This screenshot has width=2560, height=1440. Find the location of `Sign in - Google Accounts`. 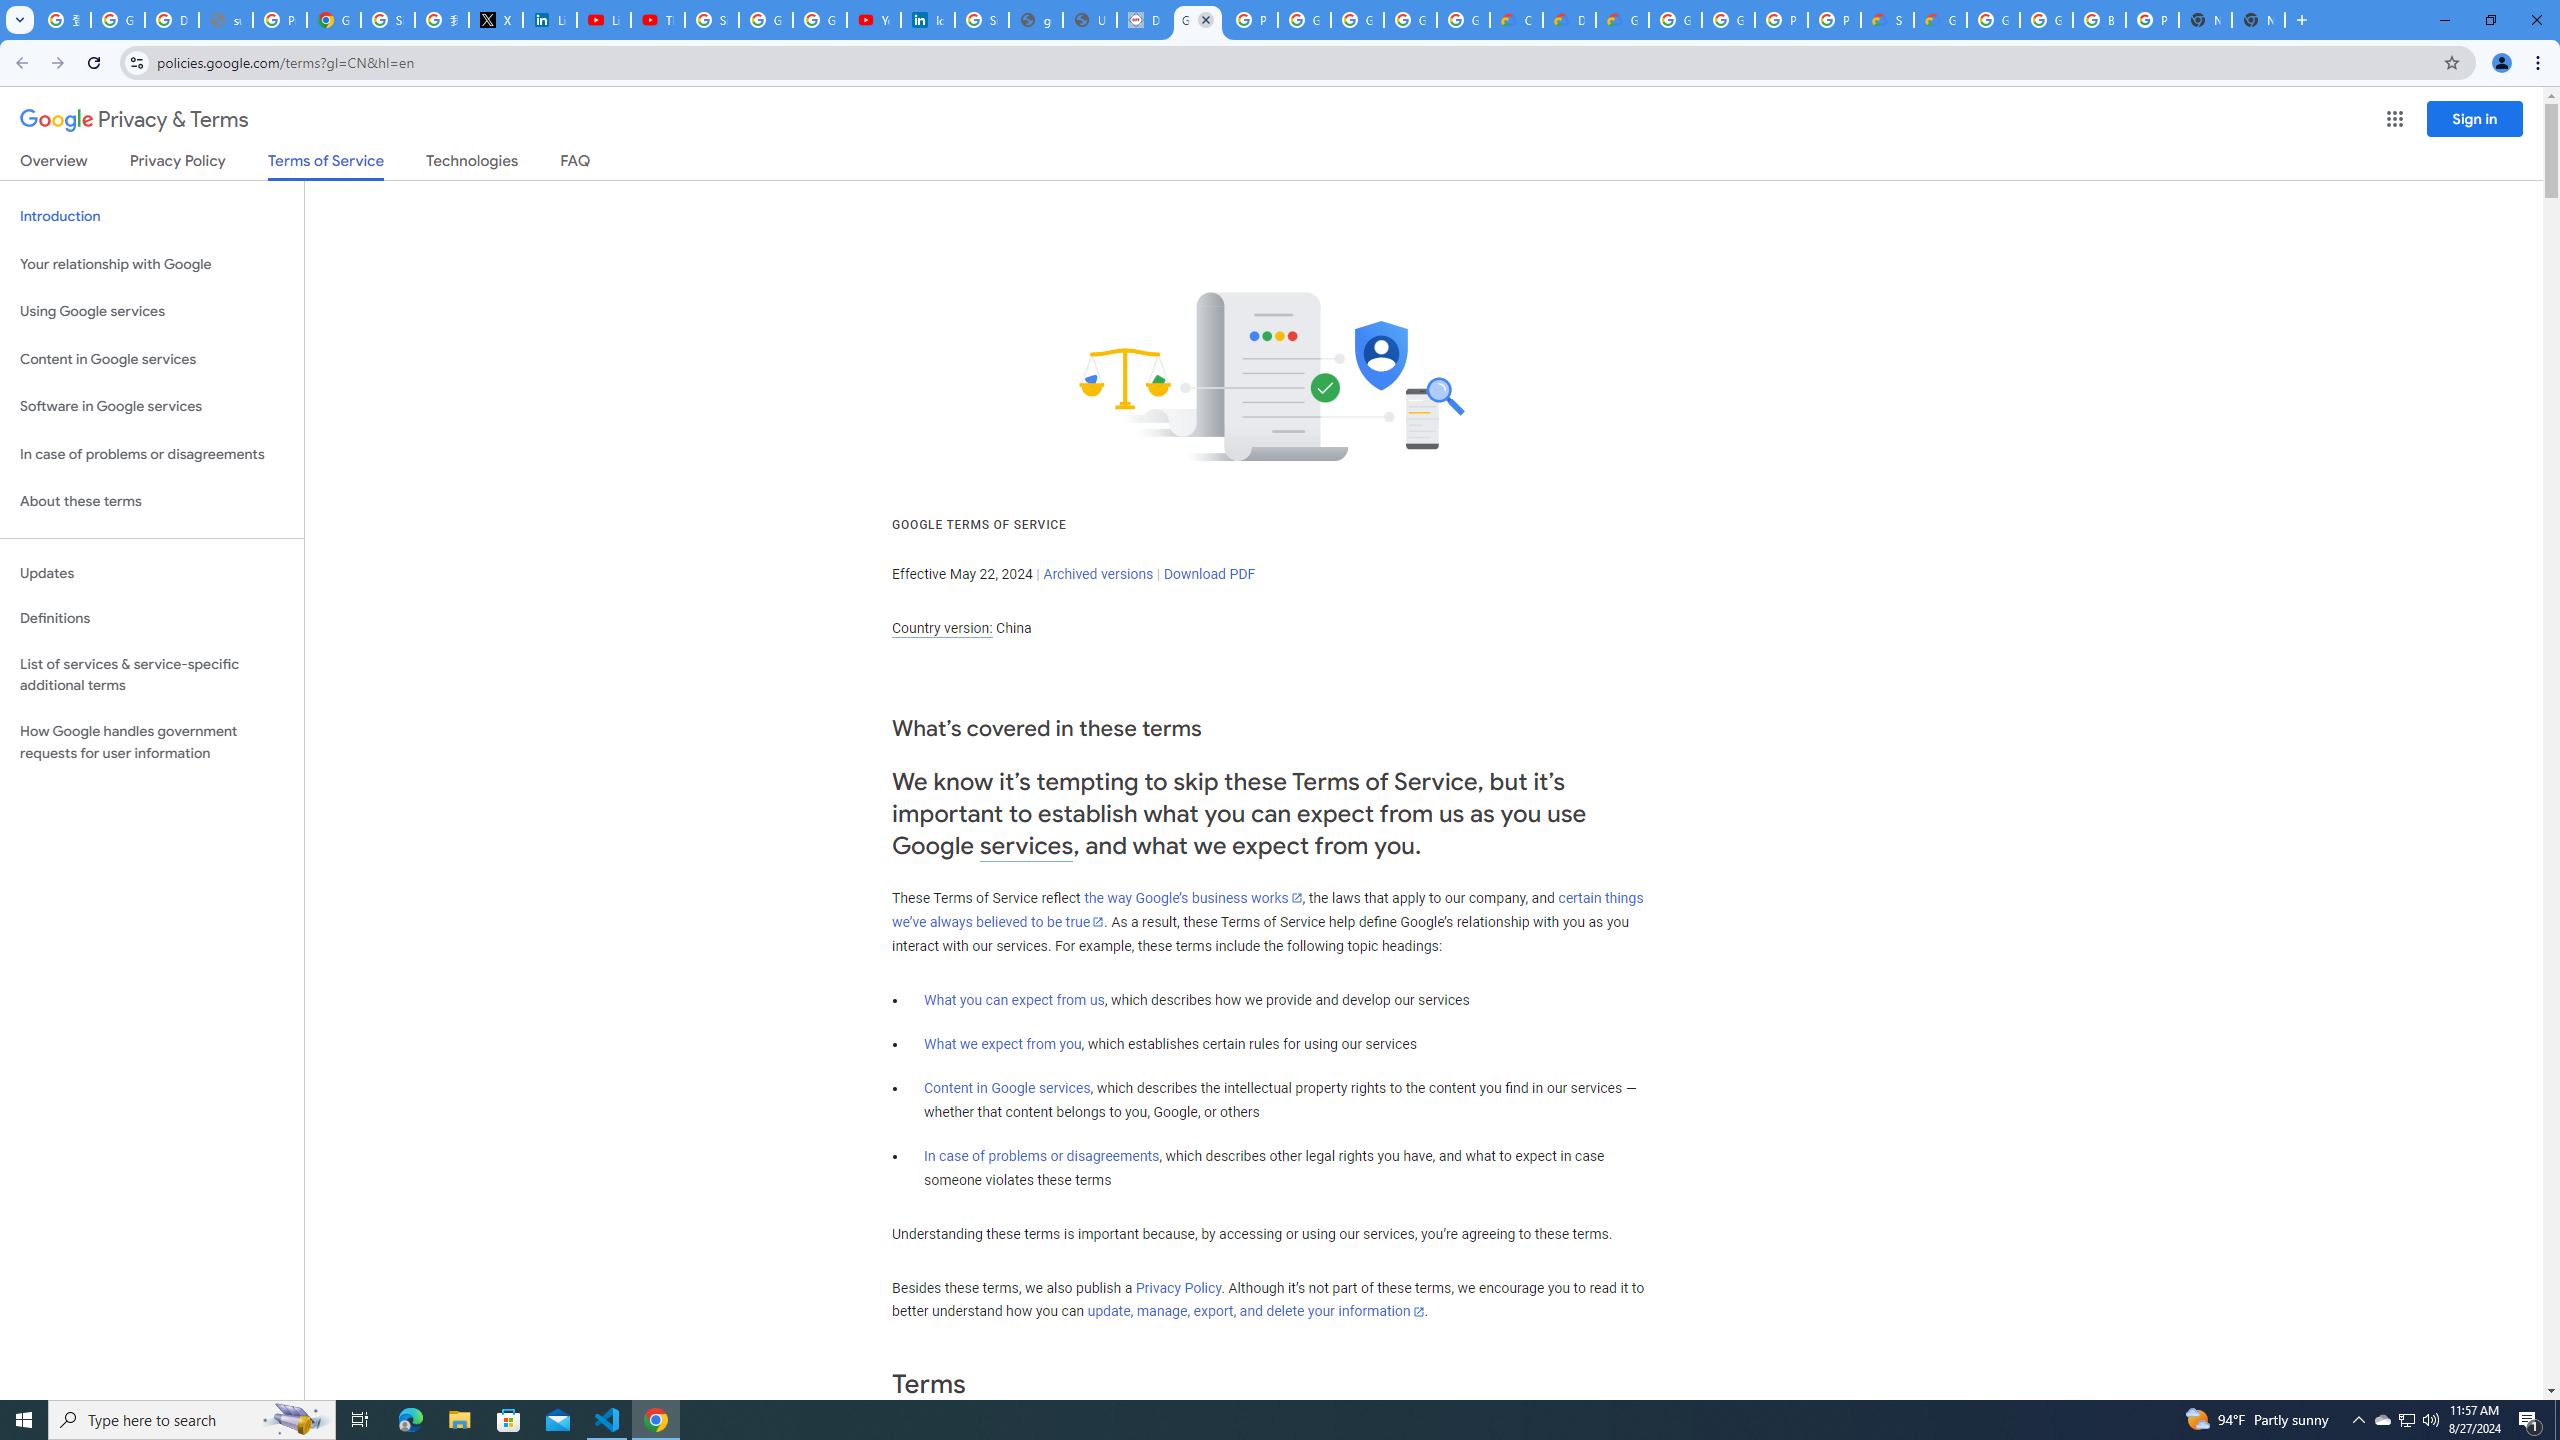

Sign in - Google Accounts is located at coordinates (982, 20).